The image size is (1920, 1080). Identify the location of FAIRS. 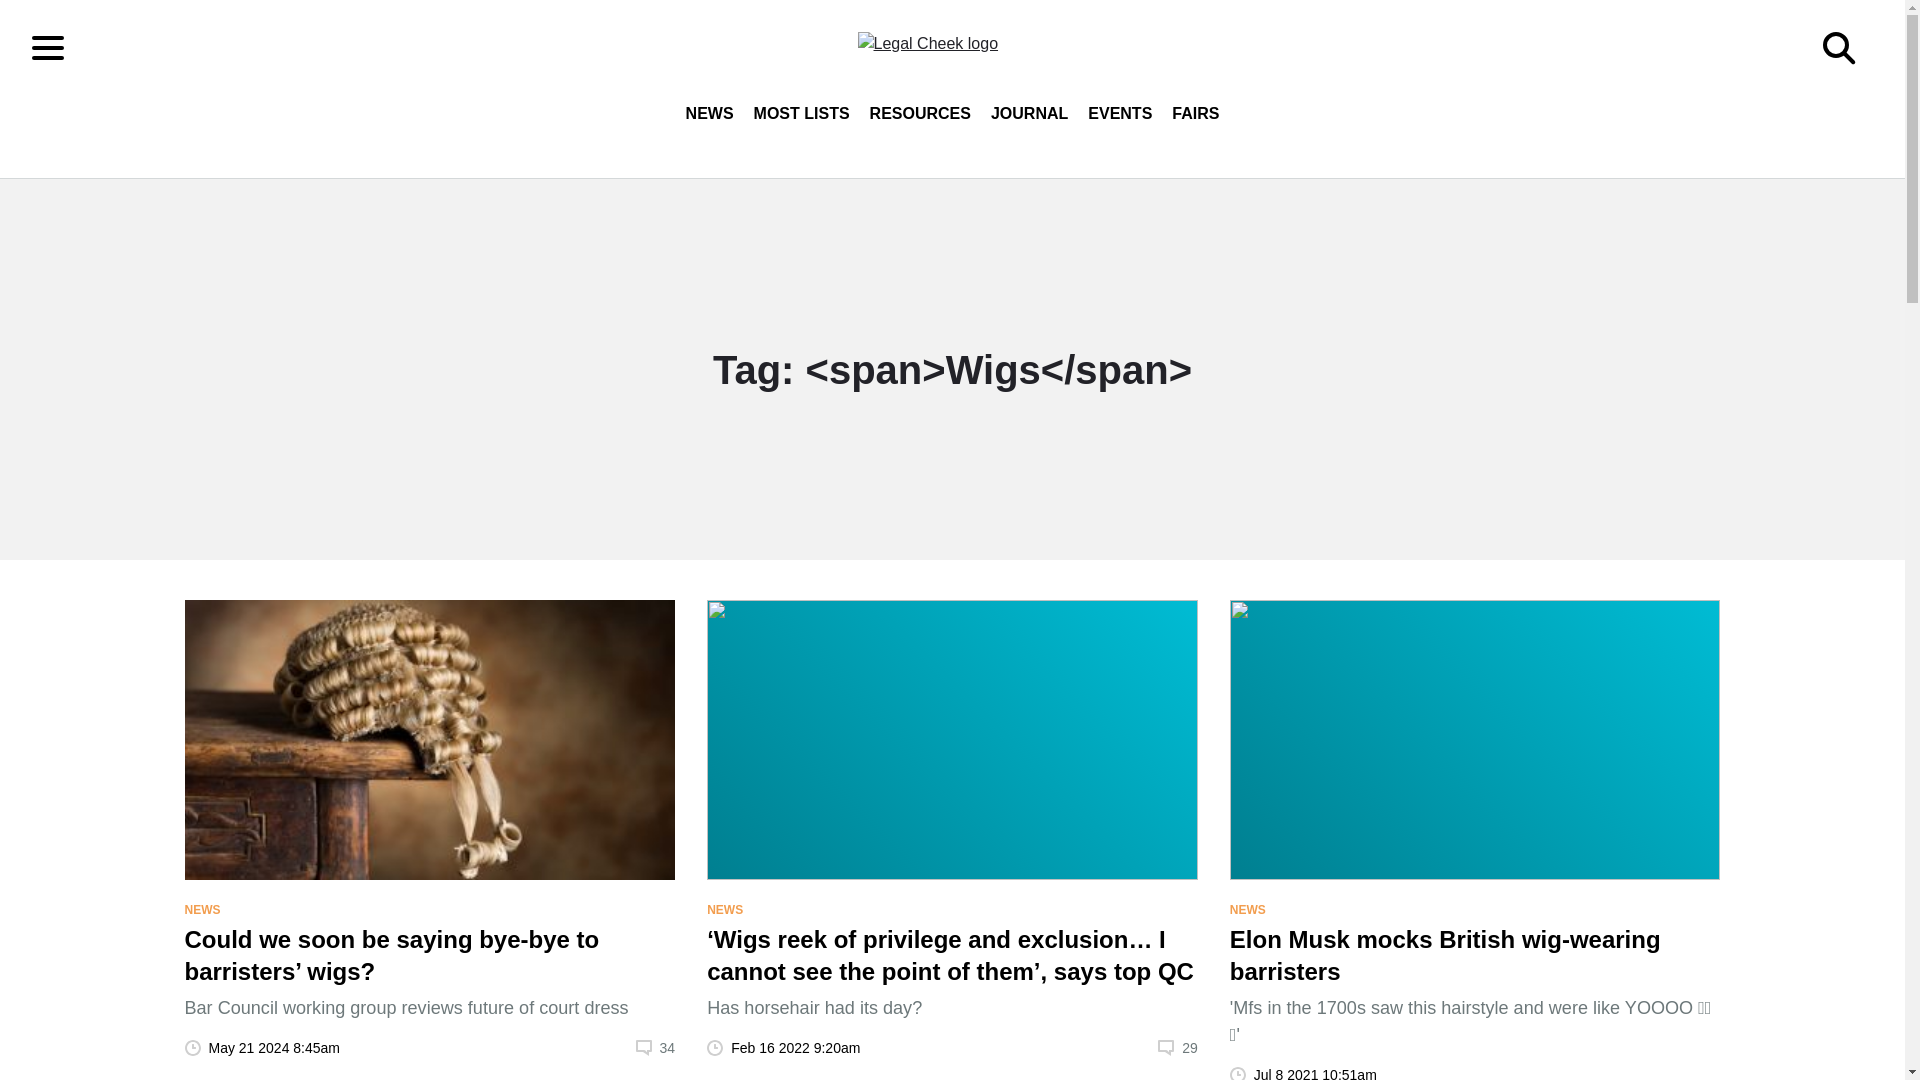
(1194, 114).